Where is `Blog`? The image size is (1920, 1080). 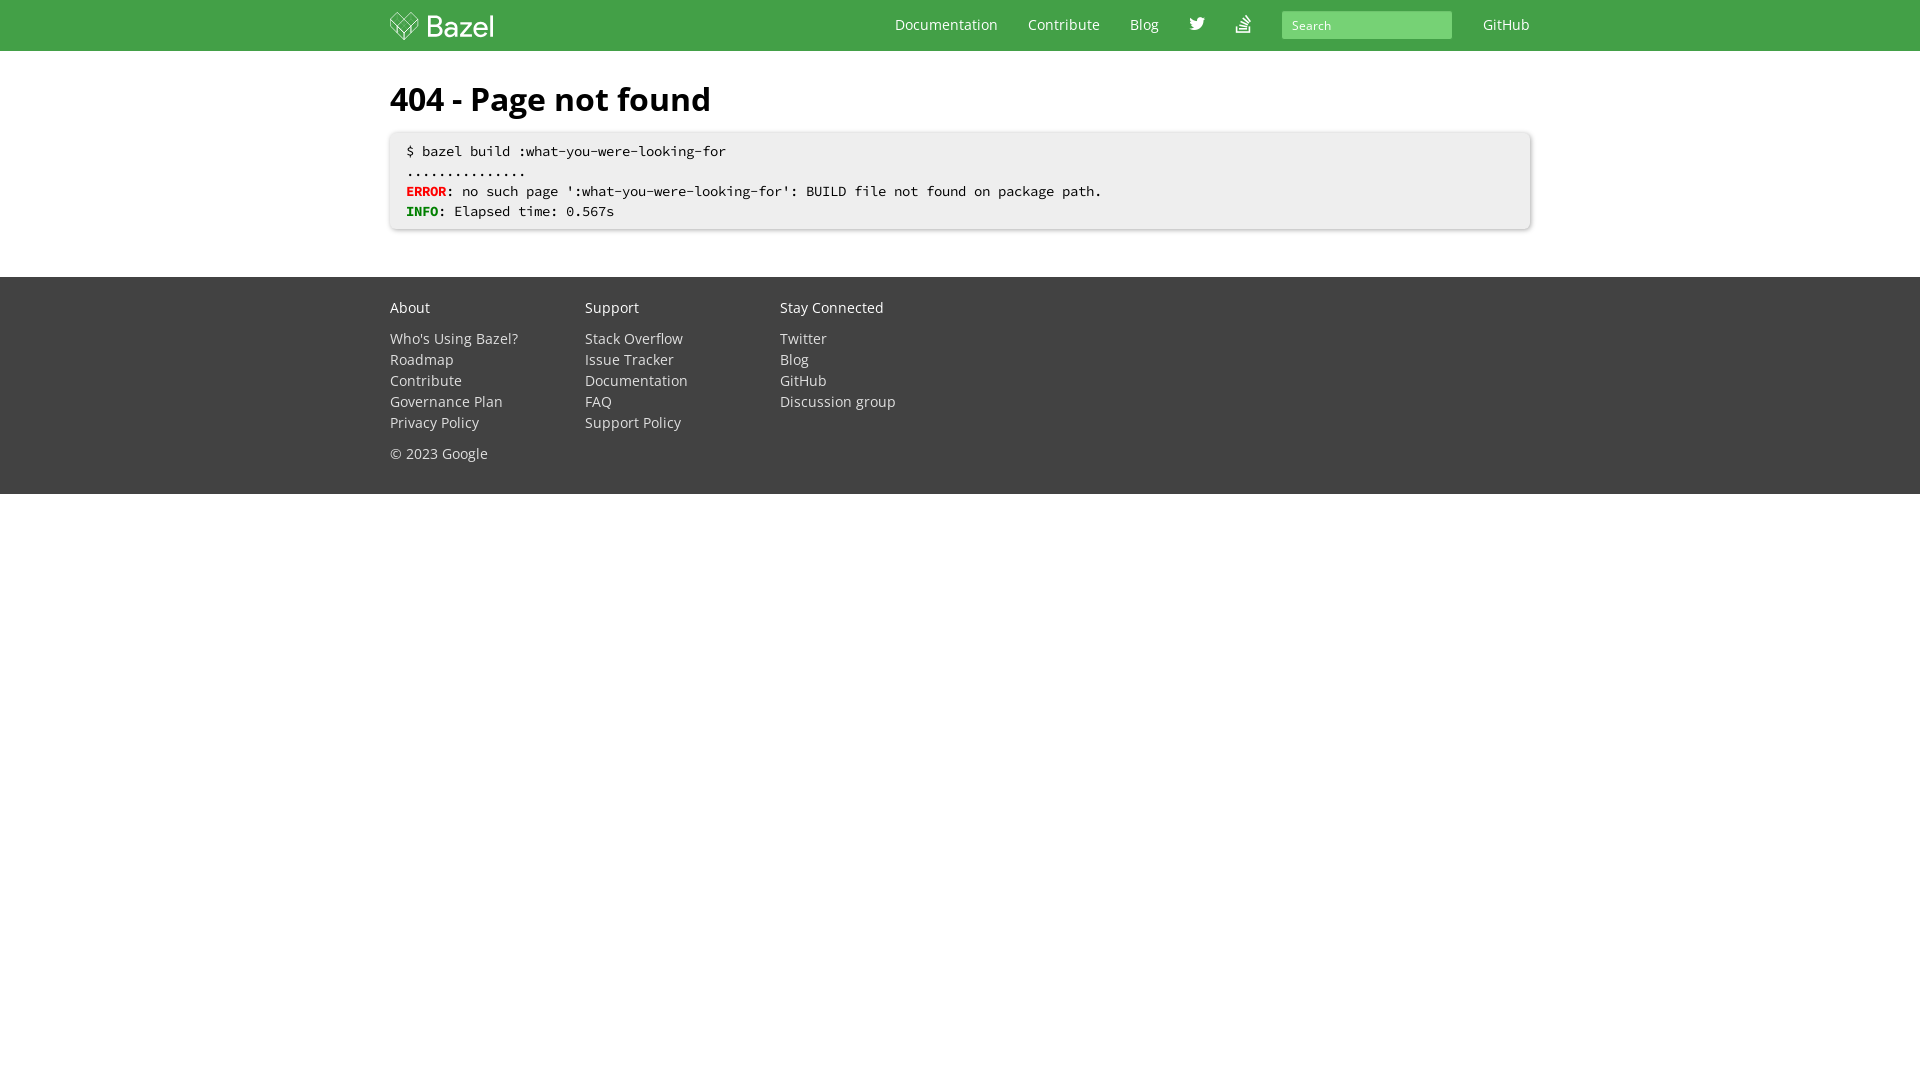
Blog is located at coordinates (1144, 25).